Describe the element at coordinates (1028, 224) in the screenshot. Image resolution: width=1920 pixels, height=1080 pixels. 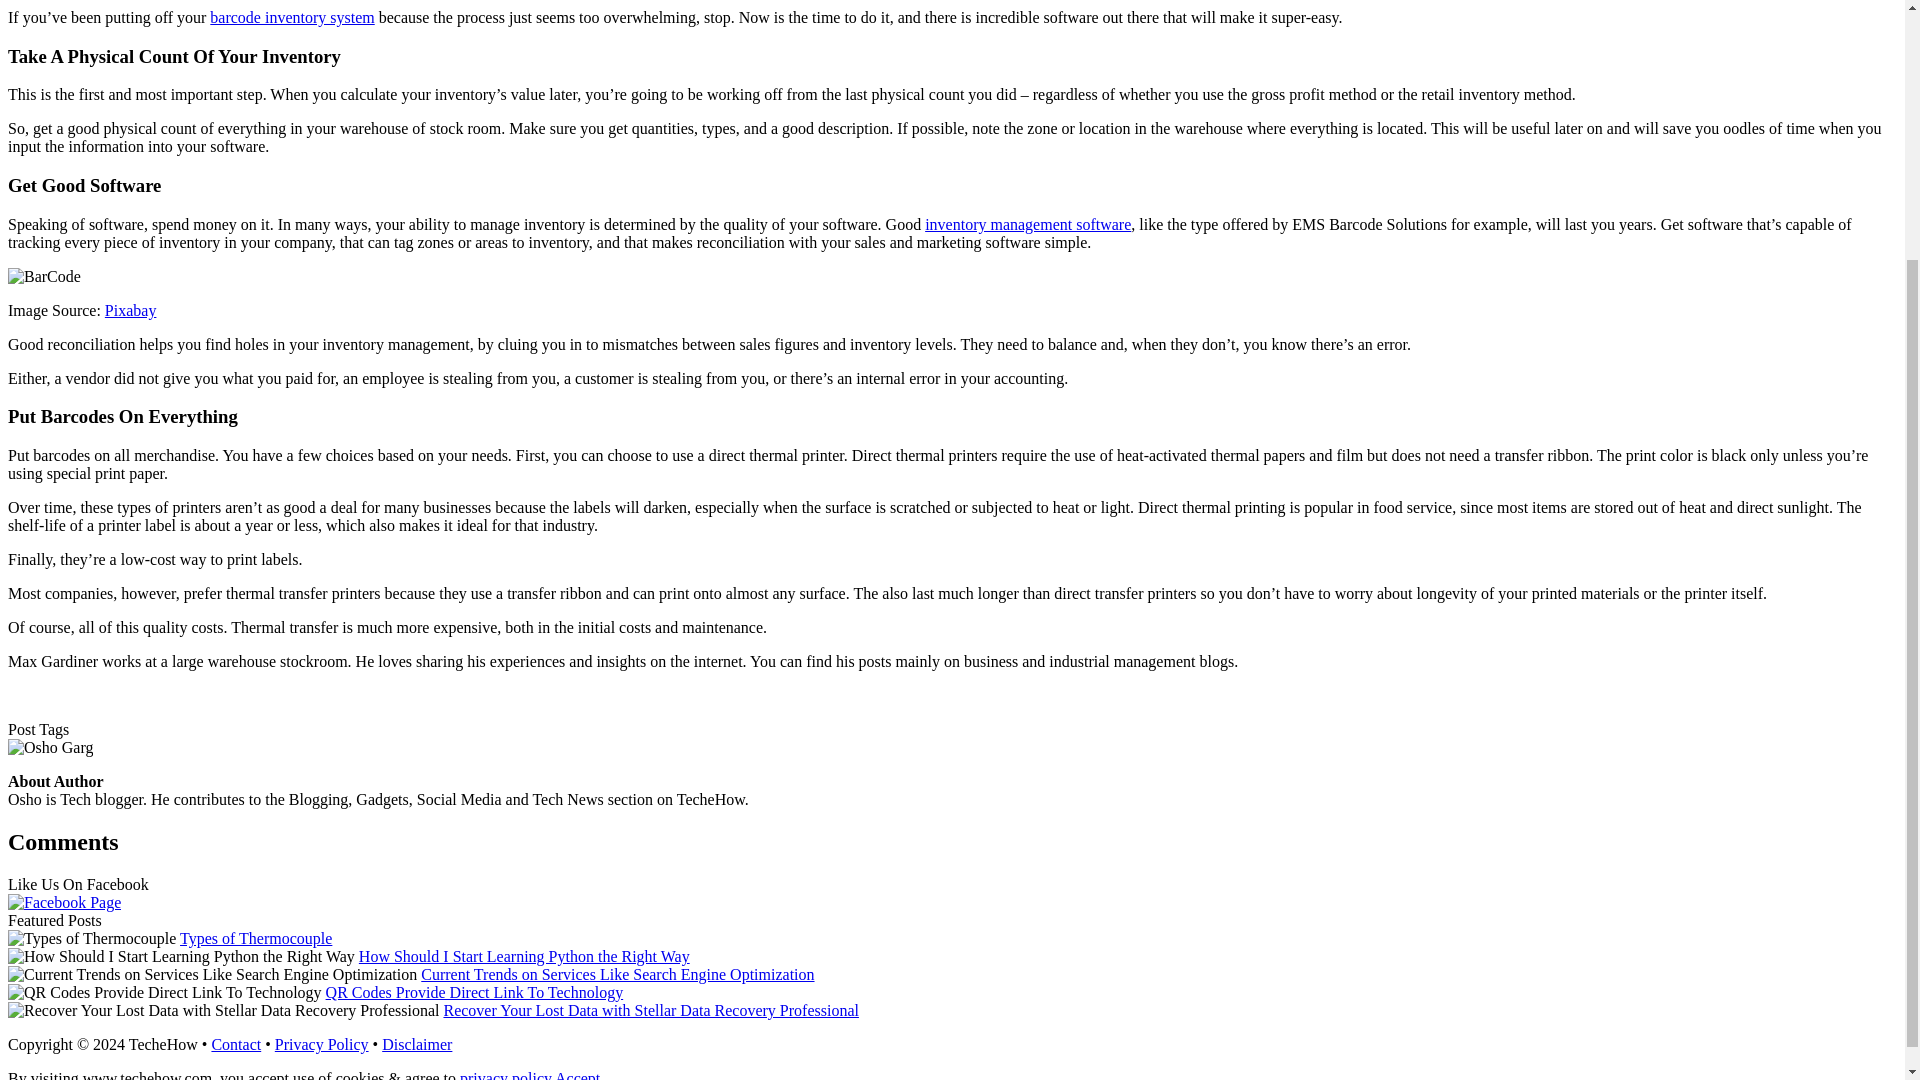
I see `inventory management software` at that location.